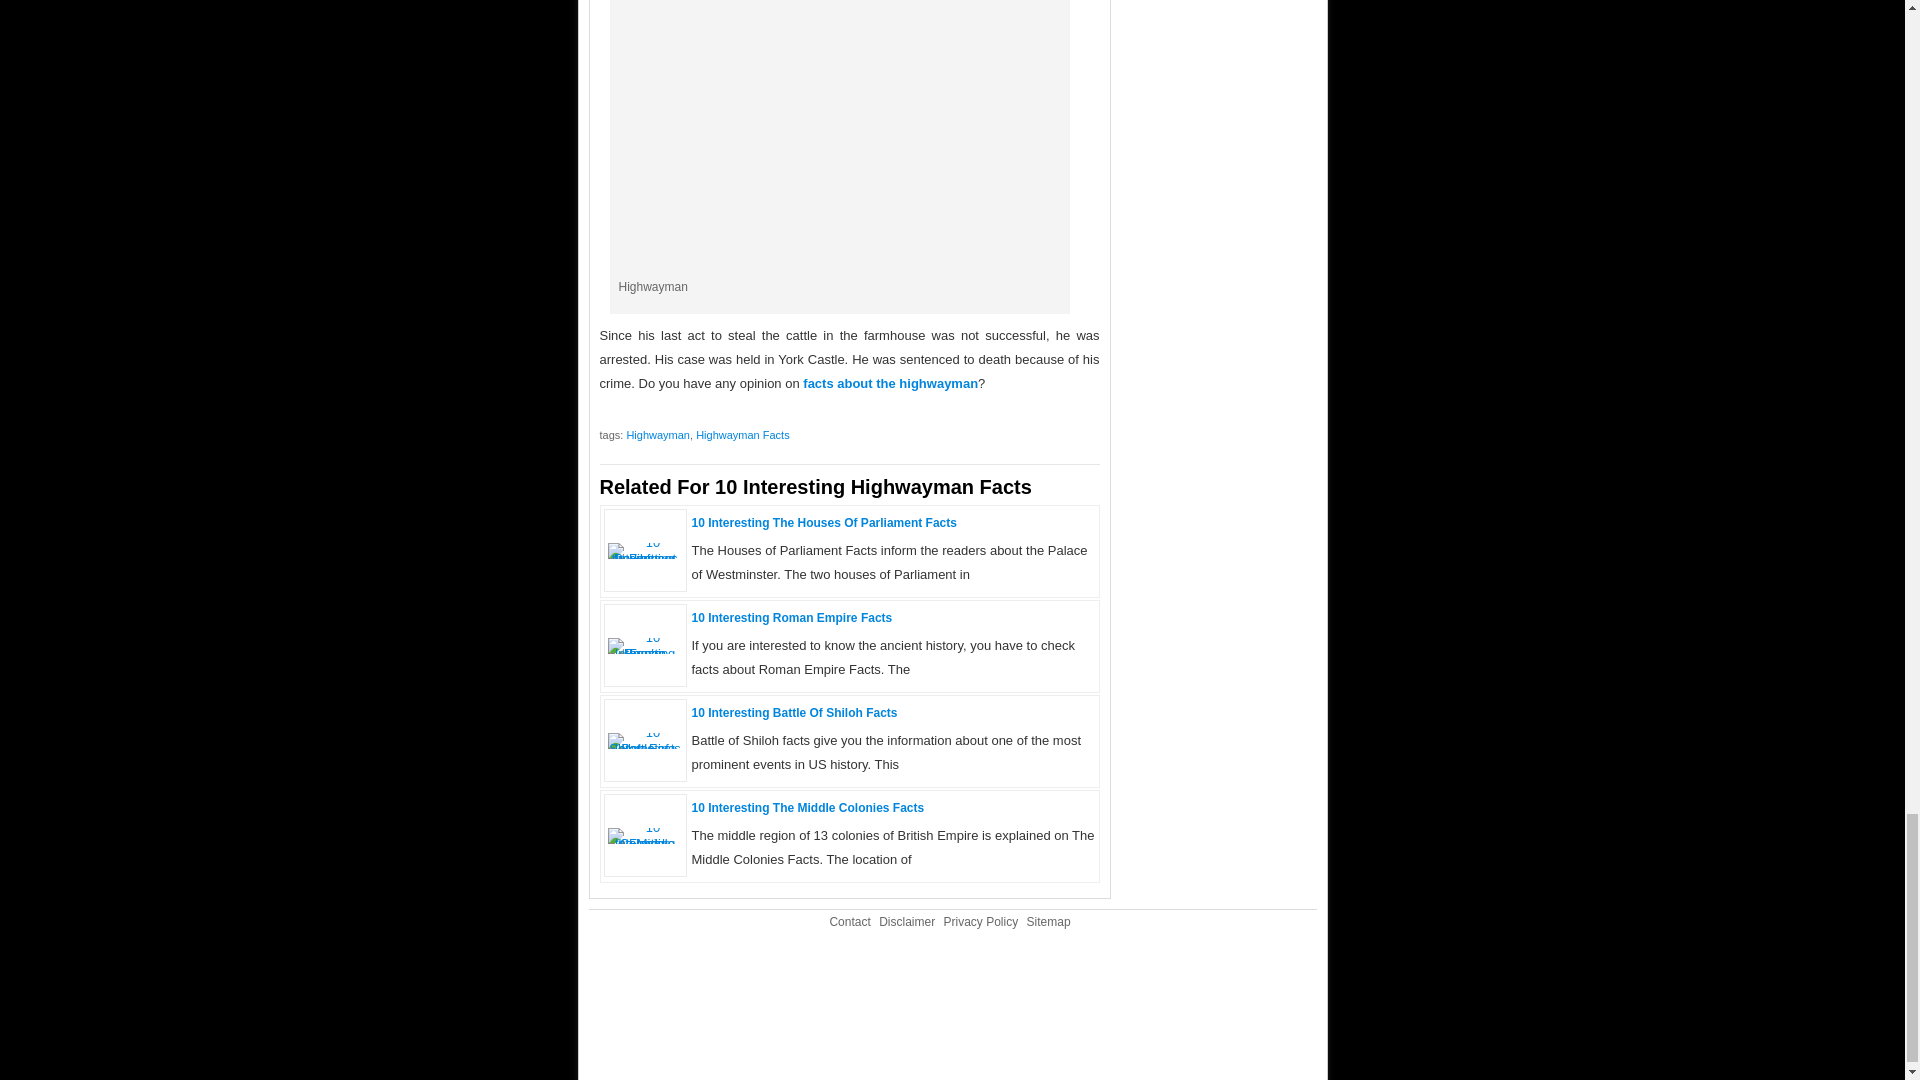  I want to click on 10 Interesting the Middle Colonies Facts, so click(646, 843).